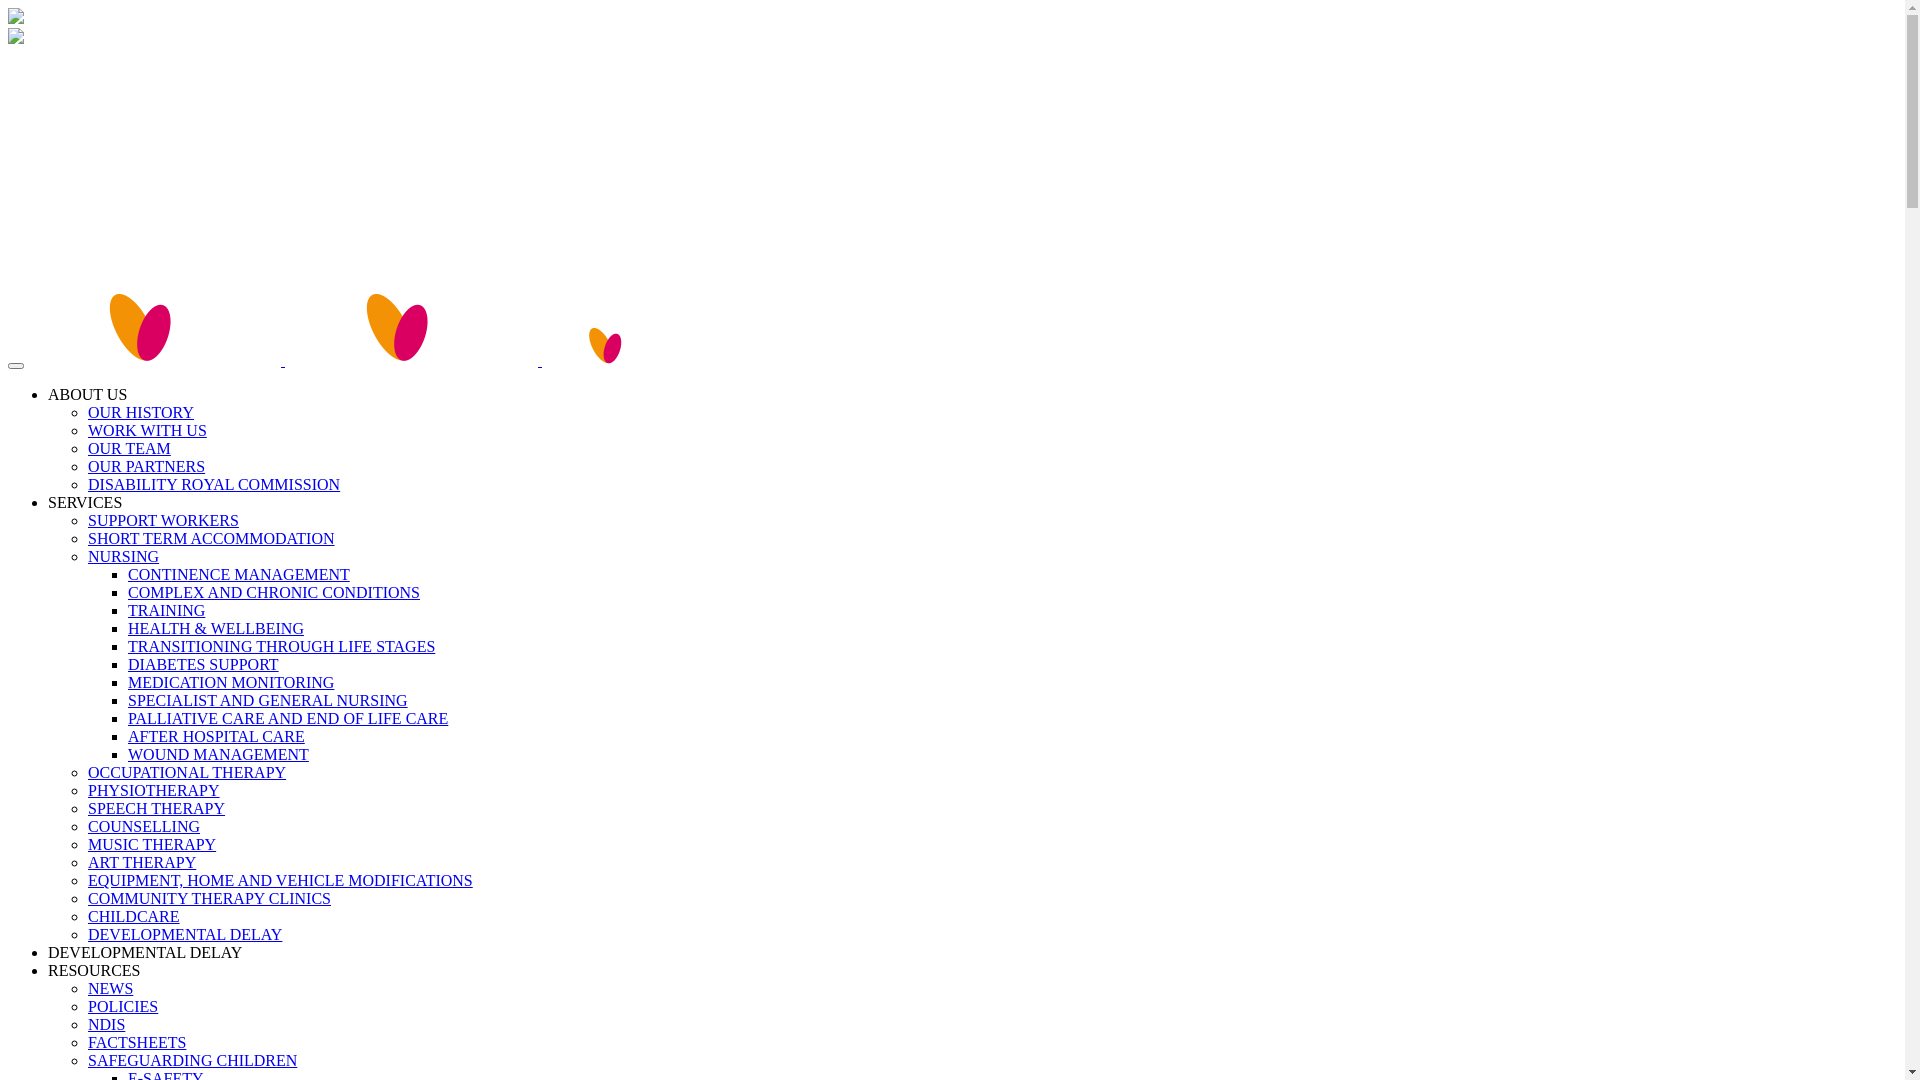  I want to click on COMMUNITY THERAPY CLINICS, so click(210, 898).